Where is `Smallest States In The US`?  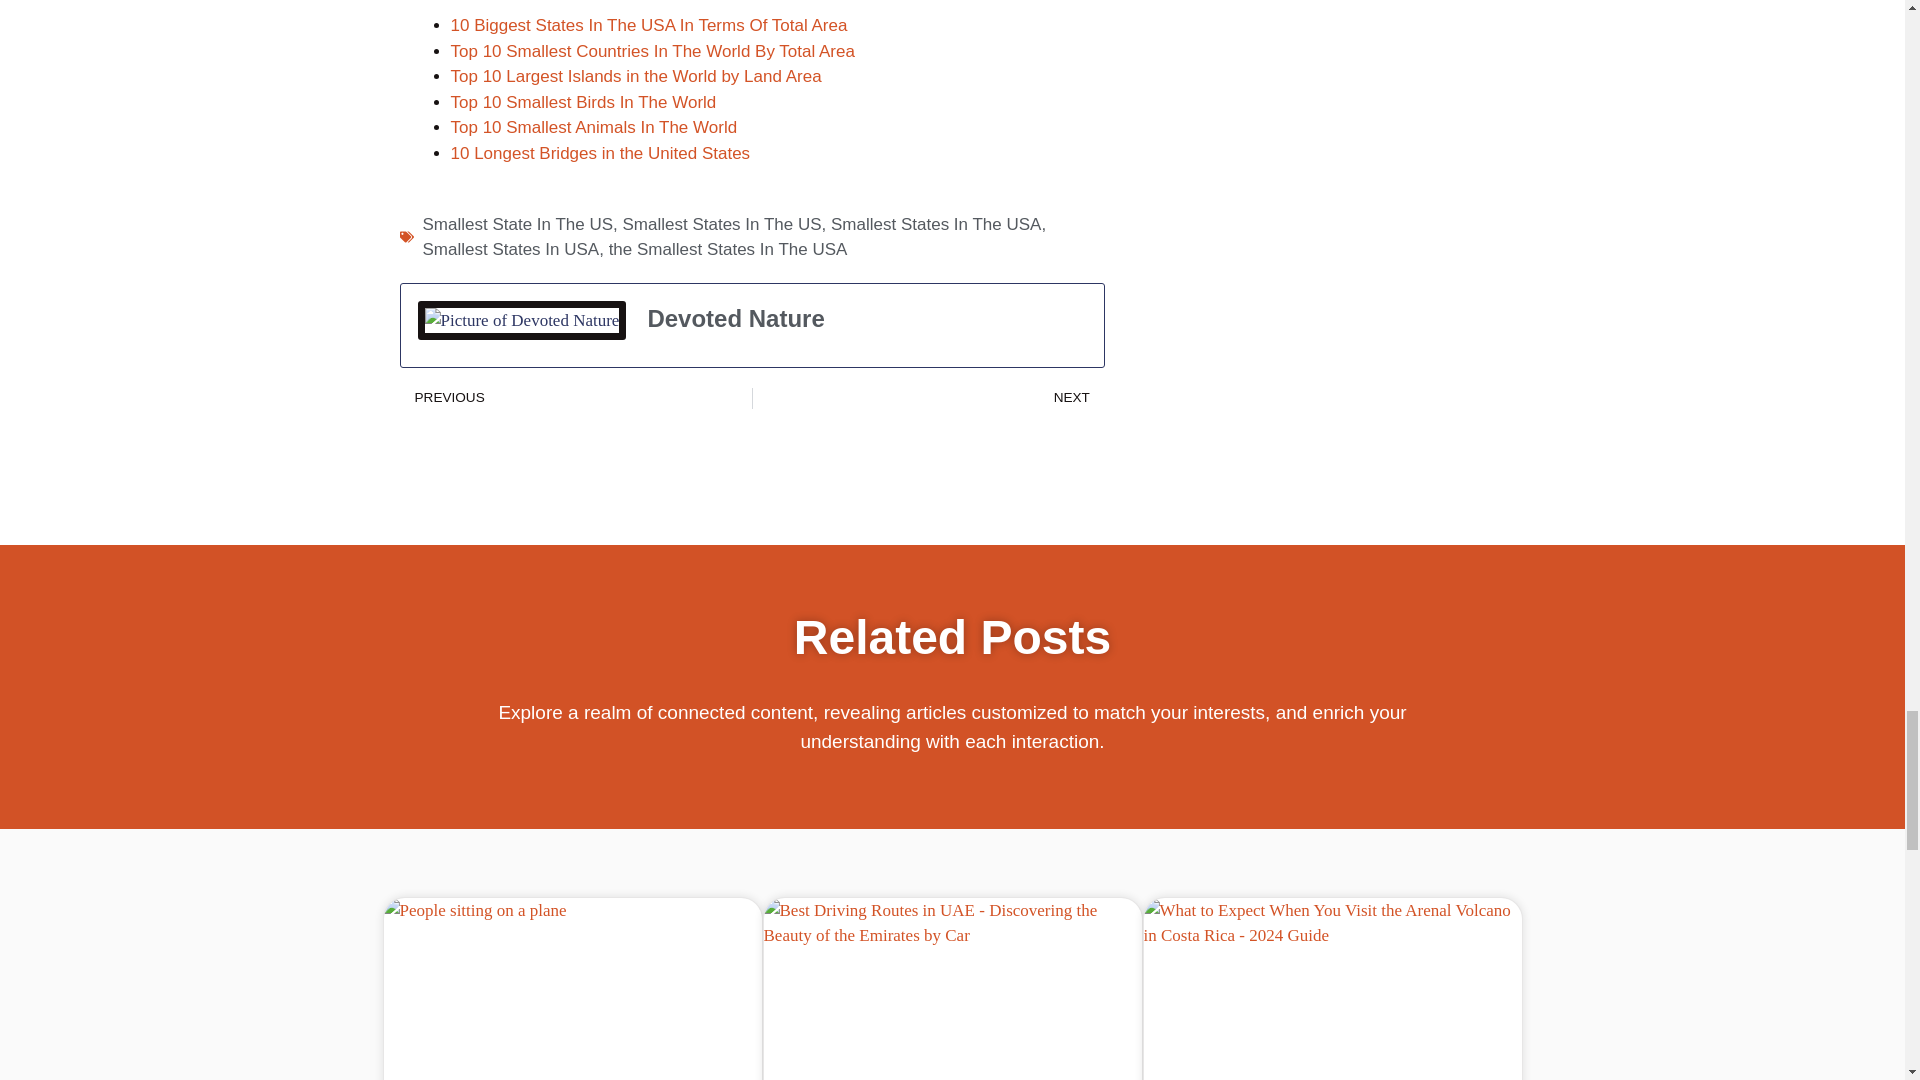 Smallest States In The US is located at coordinates (722, 224).